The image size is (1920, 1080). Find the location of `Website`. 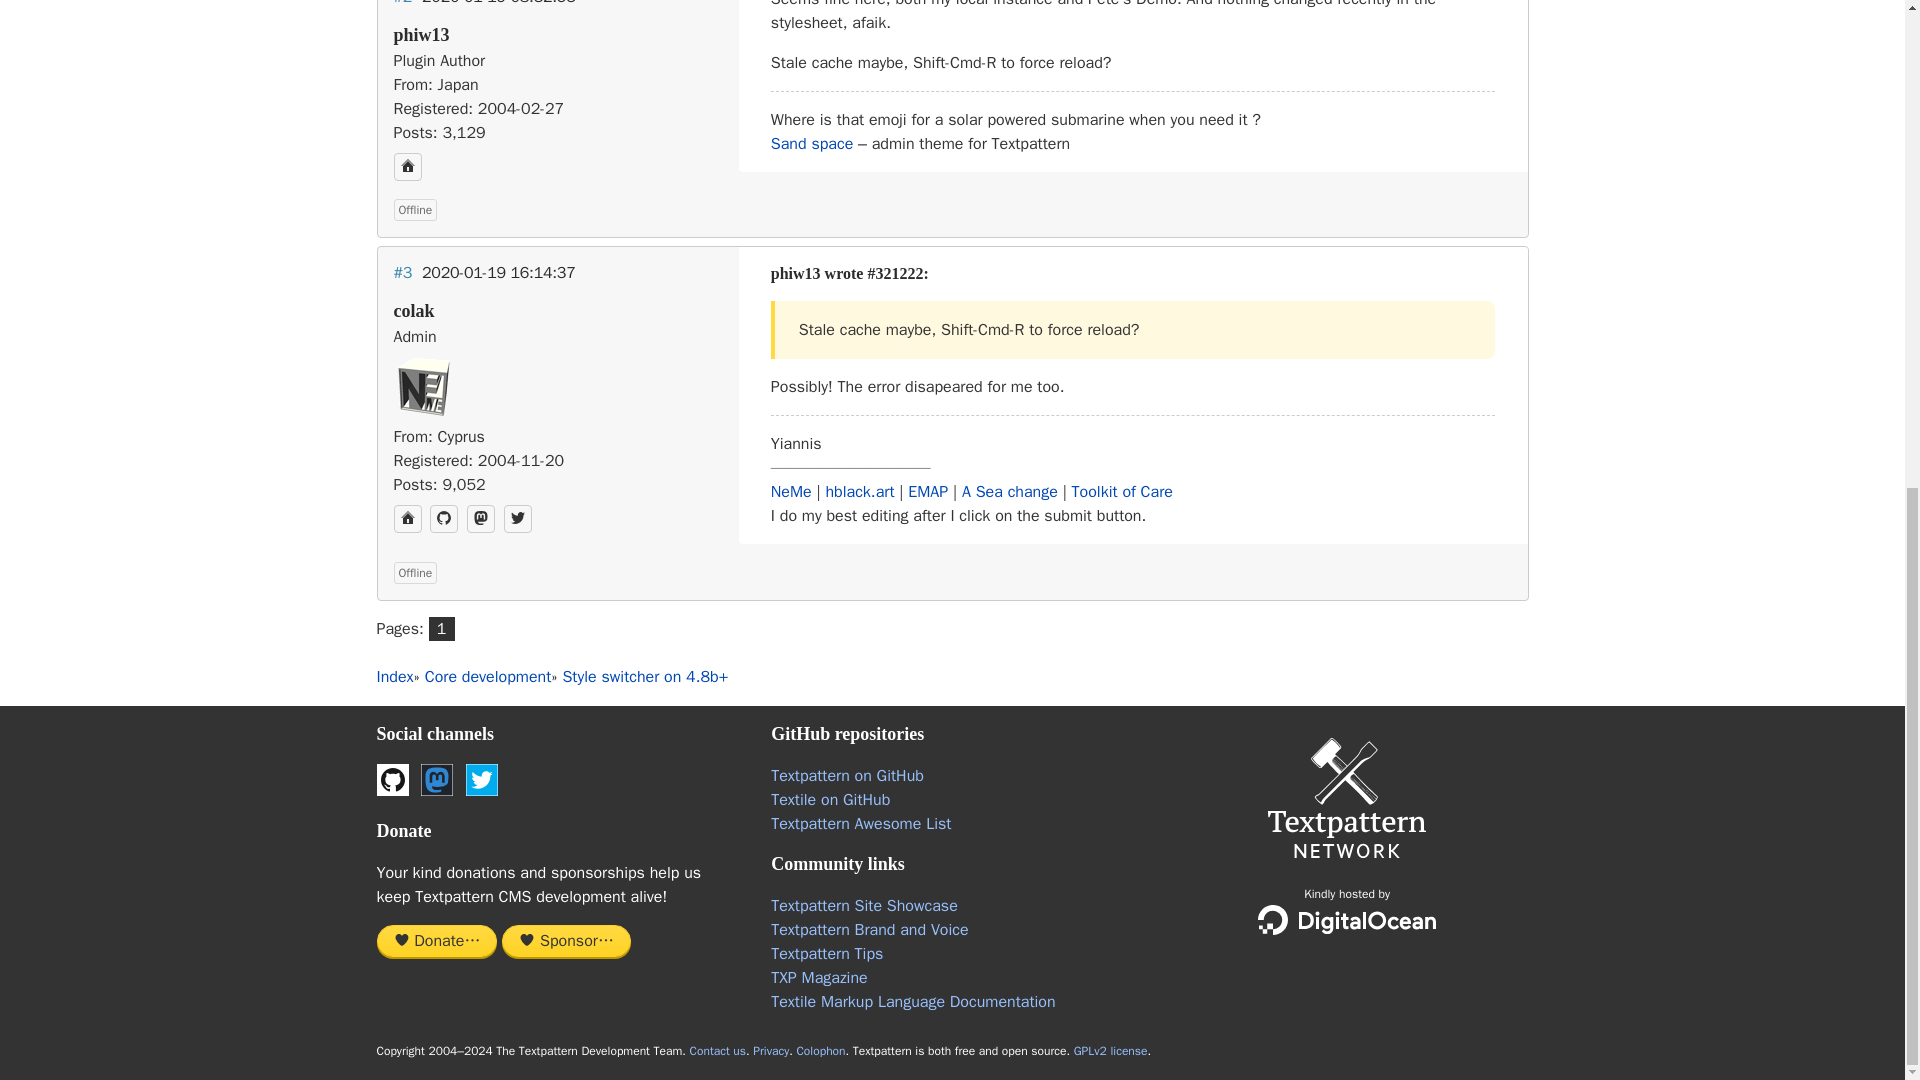

Website is located at coordinates (408, 167).